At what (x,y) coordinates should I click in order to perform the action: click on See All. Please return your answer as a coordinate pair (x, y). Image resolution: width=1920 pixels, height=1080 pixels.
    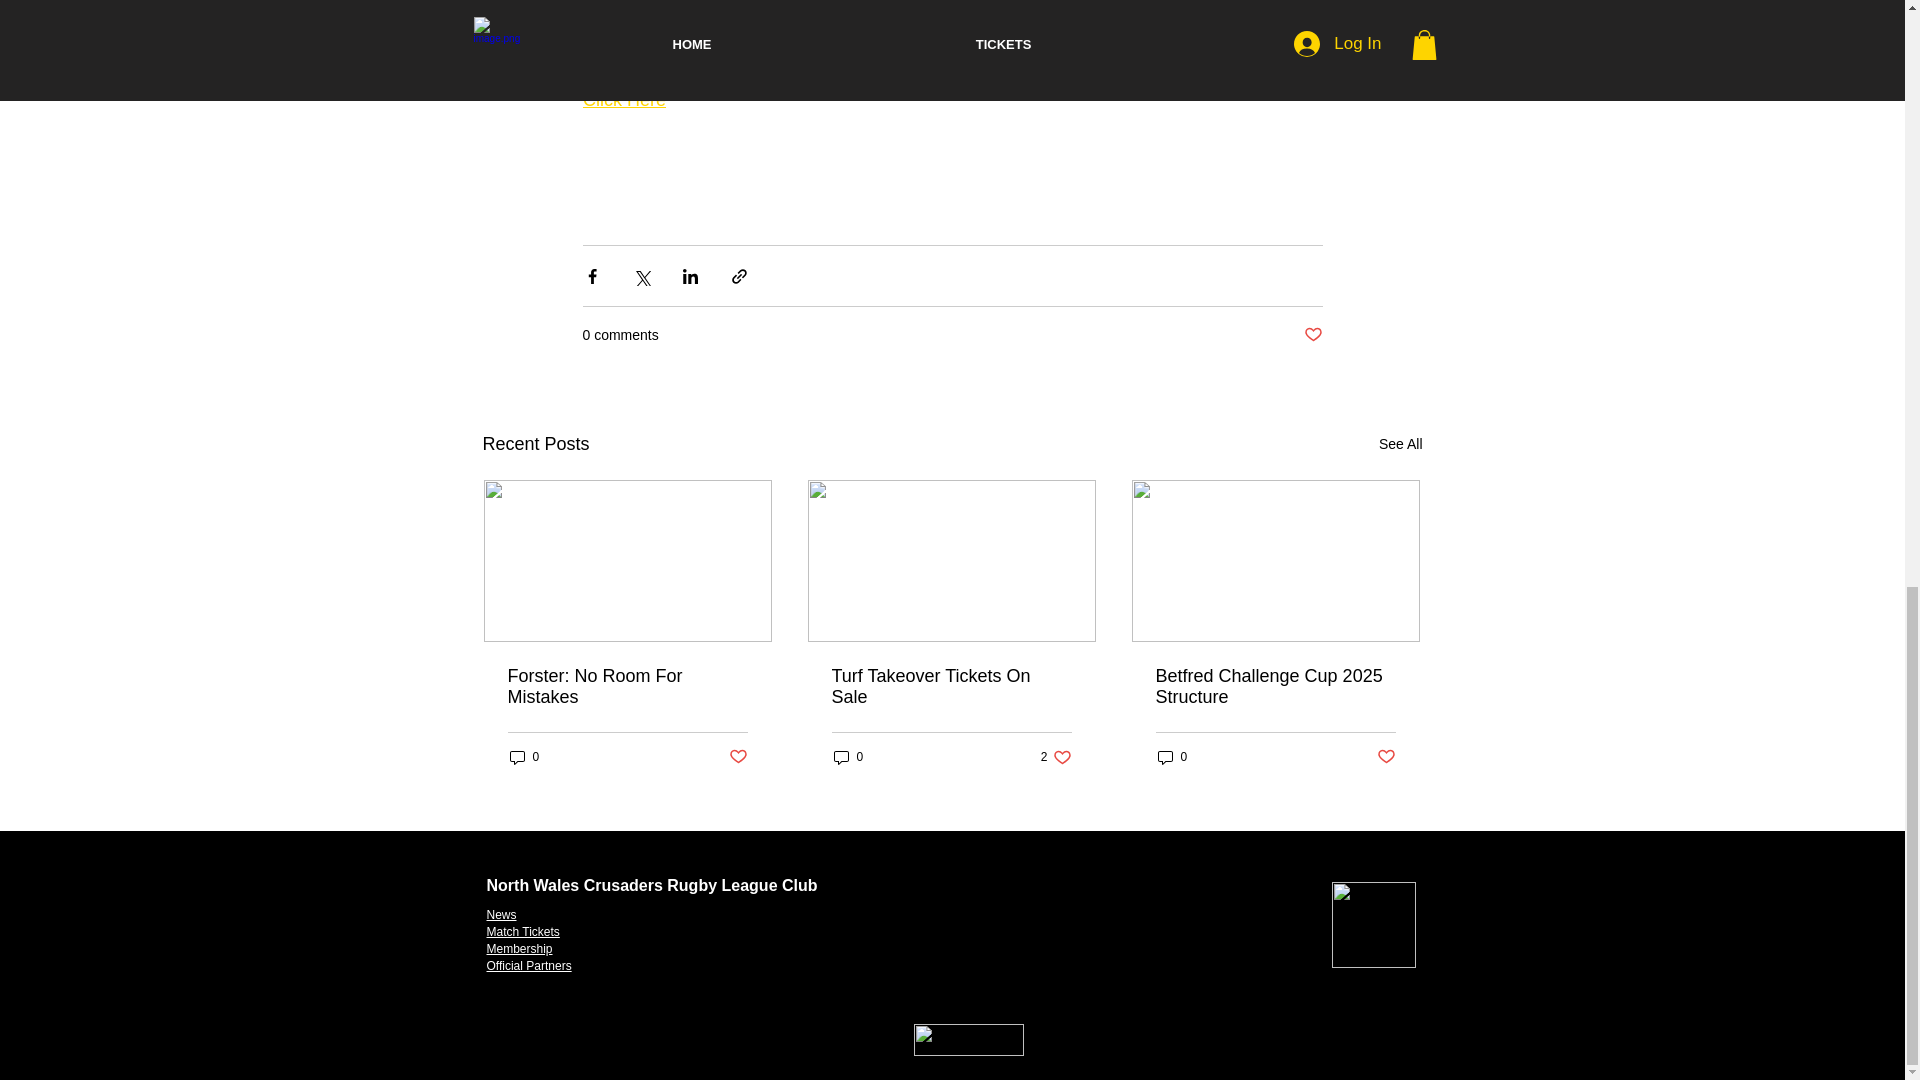
    Looking at the image, I should click on (1312, 335).